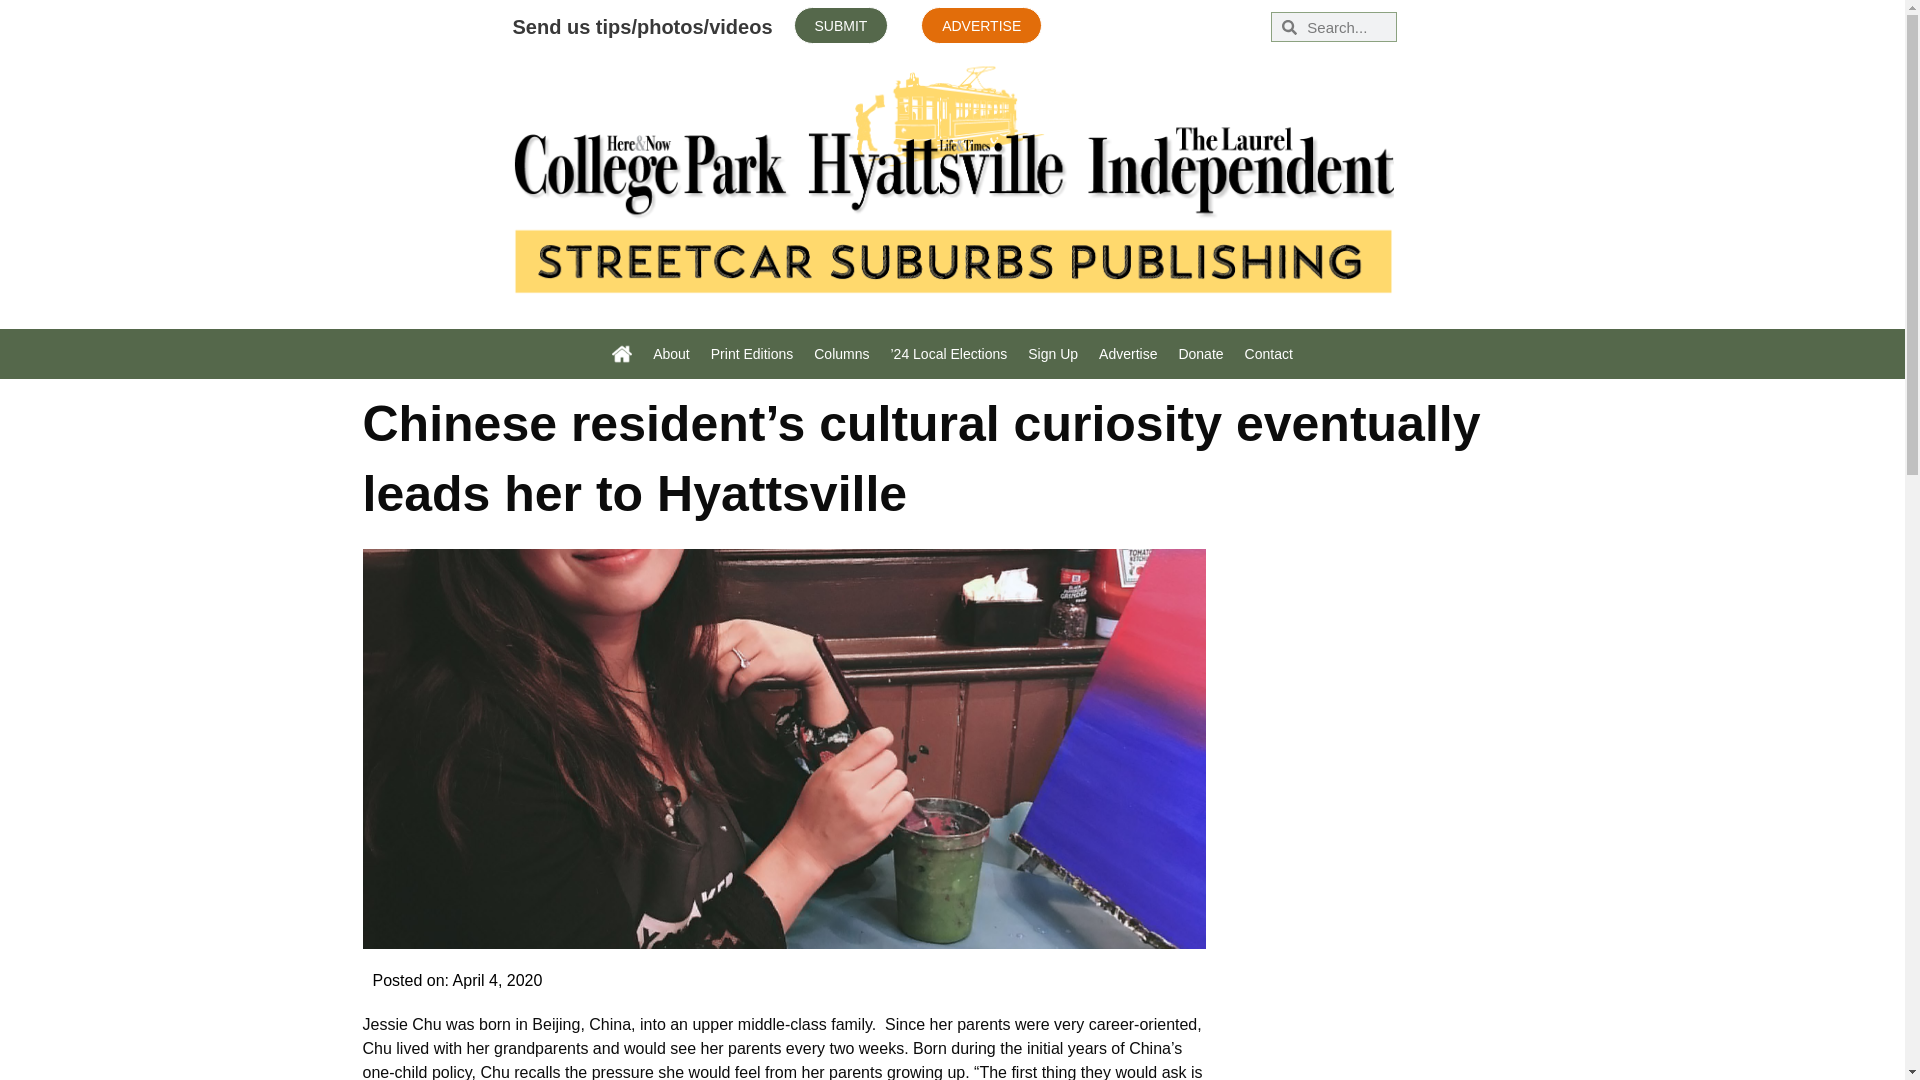  Describe the element at coordinates (1268, 354) in the screenshot. I see `Contact` at that location.